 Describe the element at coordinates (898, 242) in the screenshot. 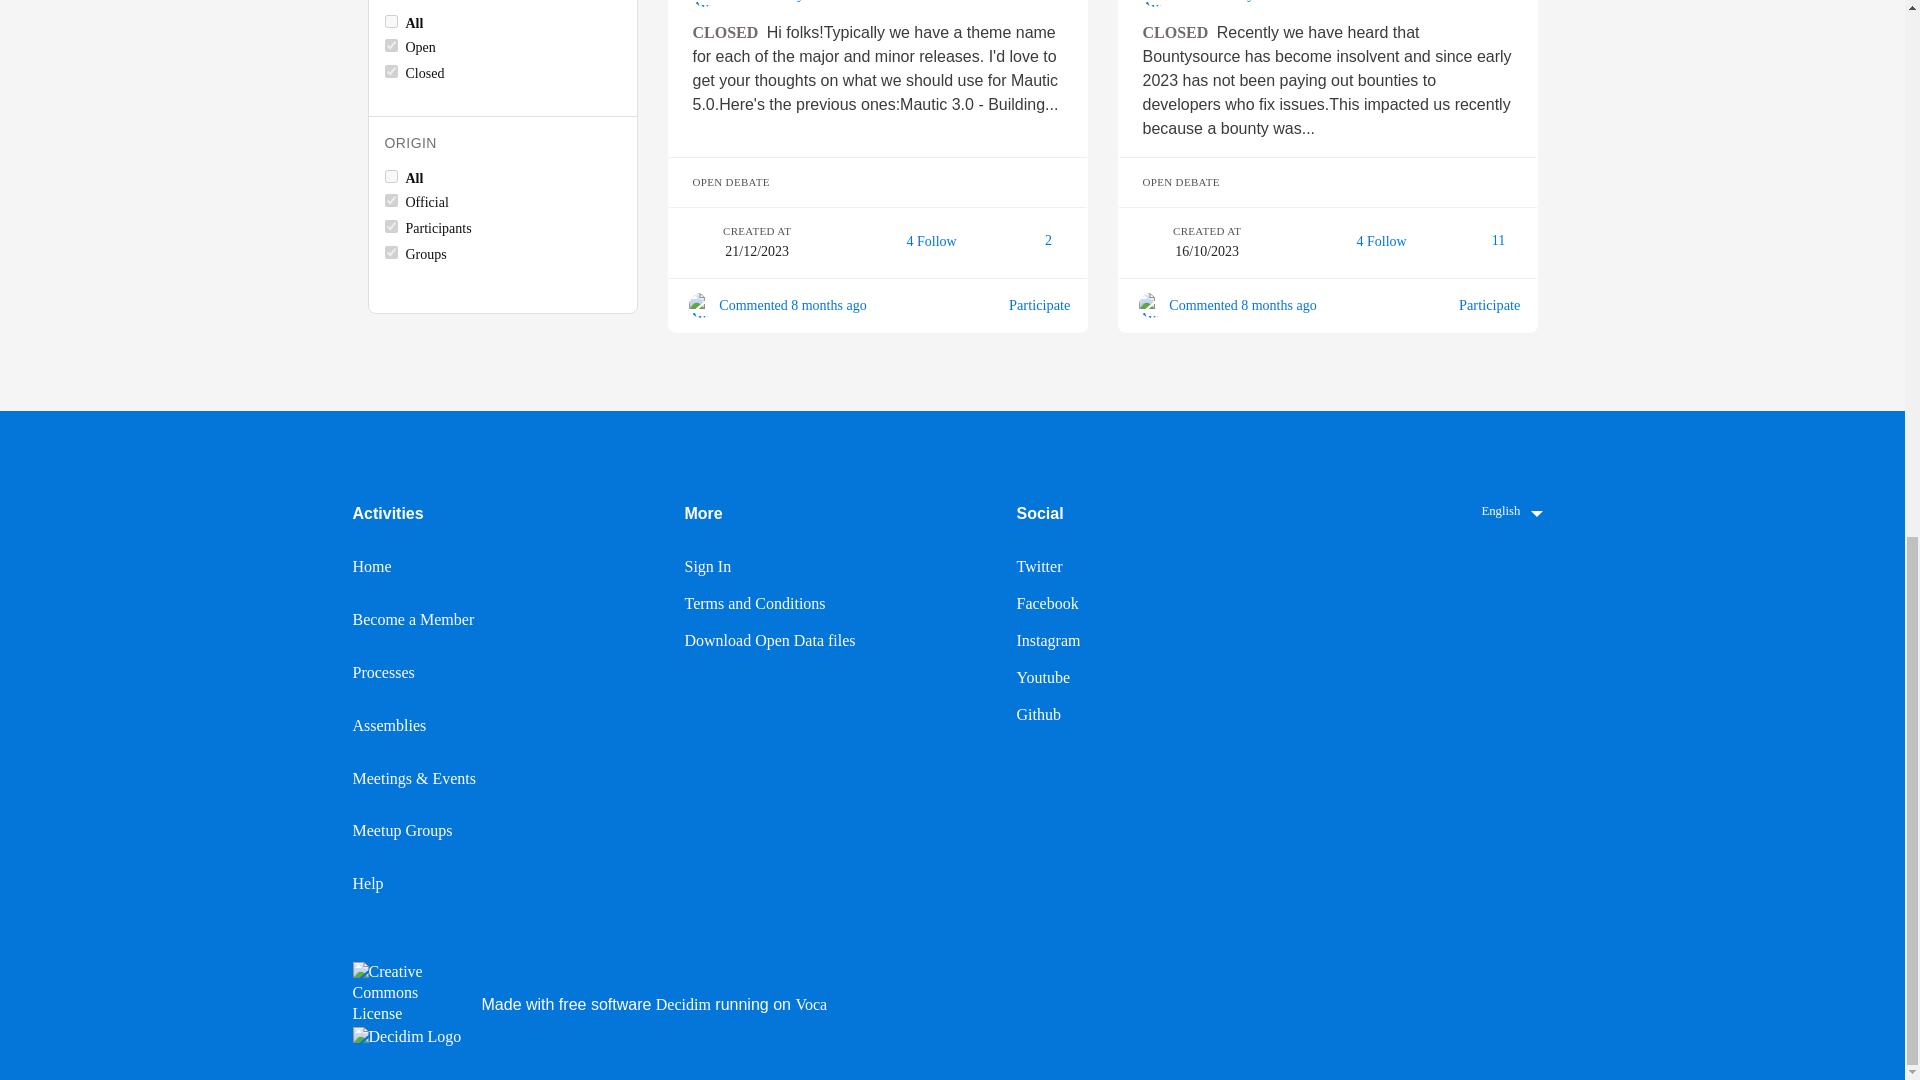

I see `BELL` at that location.